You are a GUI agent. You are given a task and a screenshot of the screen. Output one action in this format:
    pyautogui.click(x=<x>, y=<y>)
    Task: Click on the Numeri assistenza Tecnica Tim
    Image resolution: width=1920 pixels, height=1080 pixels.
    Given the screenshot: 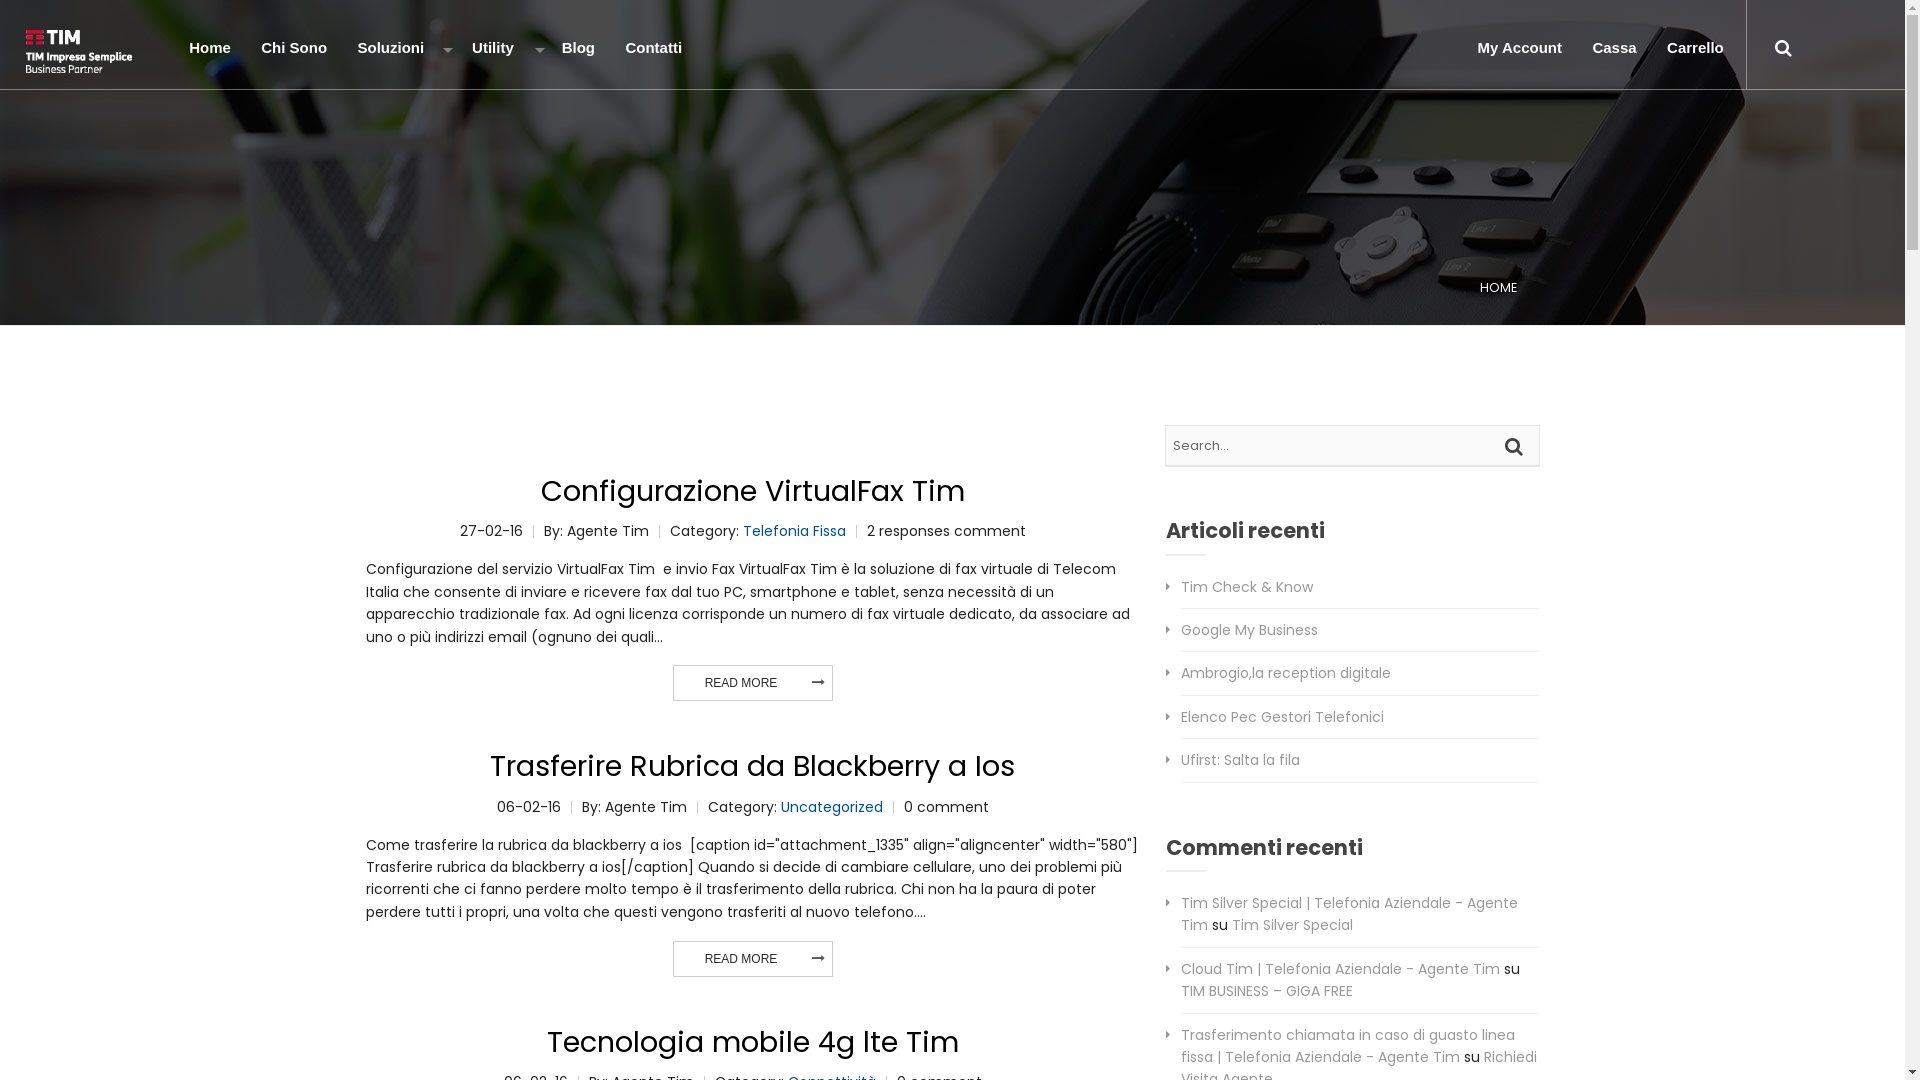 What is the action you would take?
    pyautogui.click(x=535, y=212)
    